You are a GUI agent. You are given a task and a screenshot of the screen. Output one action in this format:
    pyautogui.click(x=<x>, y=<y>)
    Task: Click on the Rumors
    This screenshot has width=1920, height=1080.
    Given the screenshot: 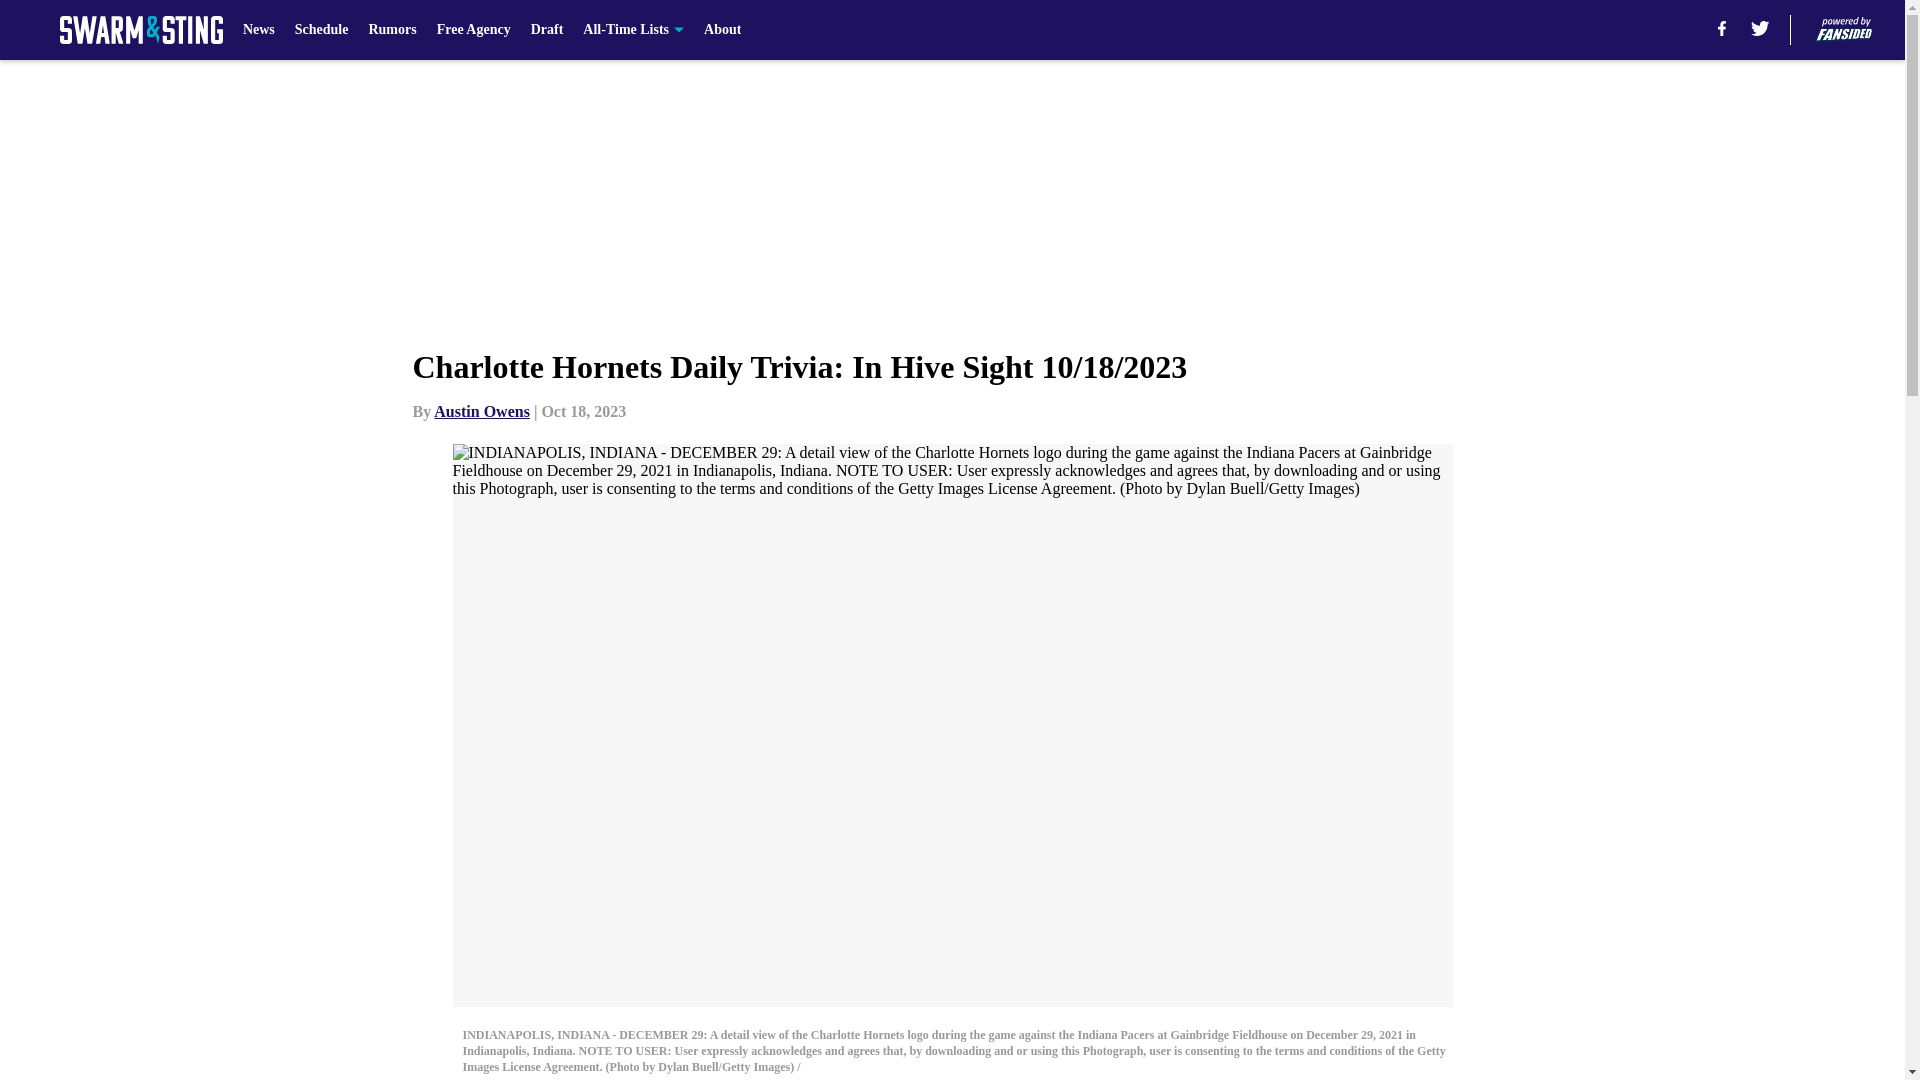 What is the action you would take?
    pyautogui.click(x=392, y=30)
    